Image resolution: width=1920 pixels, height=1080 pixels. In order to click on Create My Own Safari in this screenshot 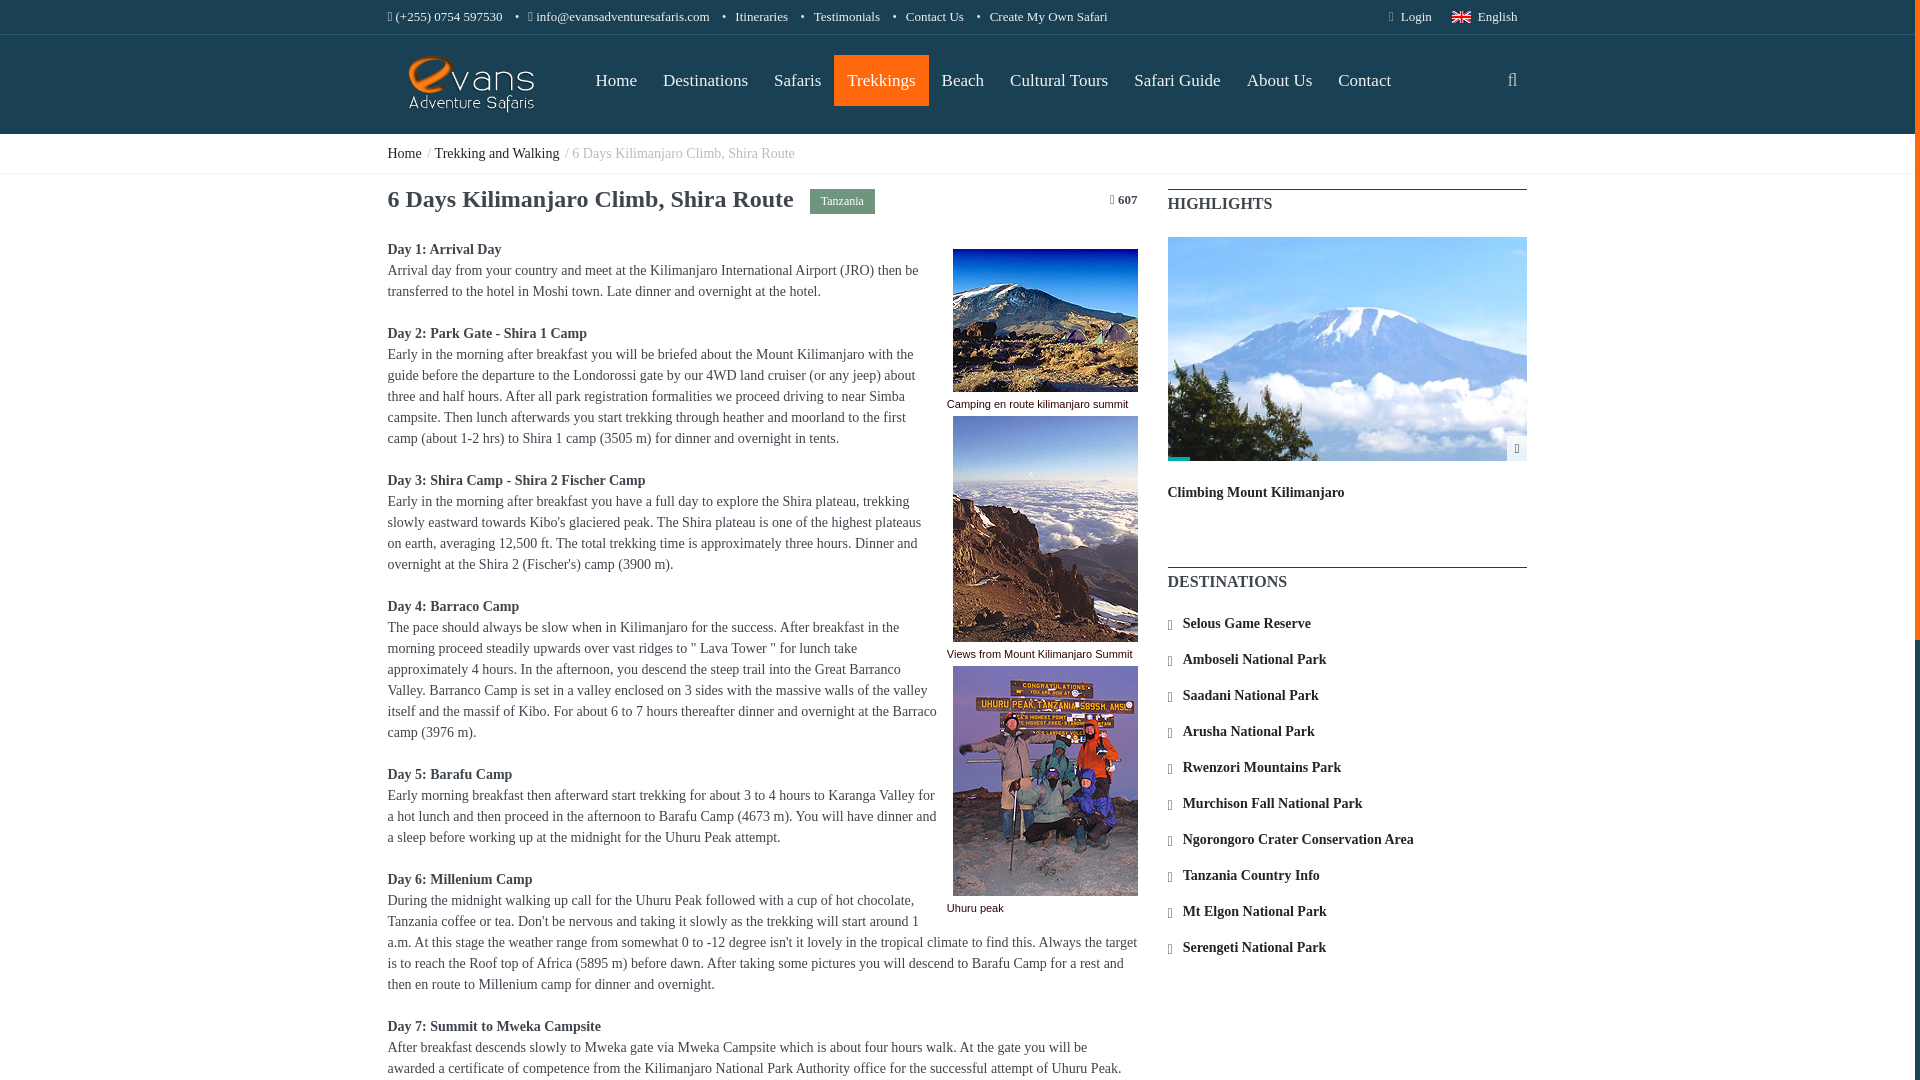, I will do `click(1048, 16)`.